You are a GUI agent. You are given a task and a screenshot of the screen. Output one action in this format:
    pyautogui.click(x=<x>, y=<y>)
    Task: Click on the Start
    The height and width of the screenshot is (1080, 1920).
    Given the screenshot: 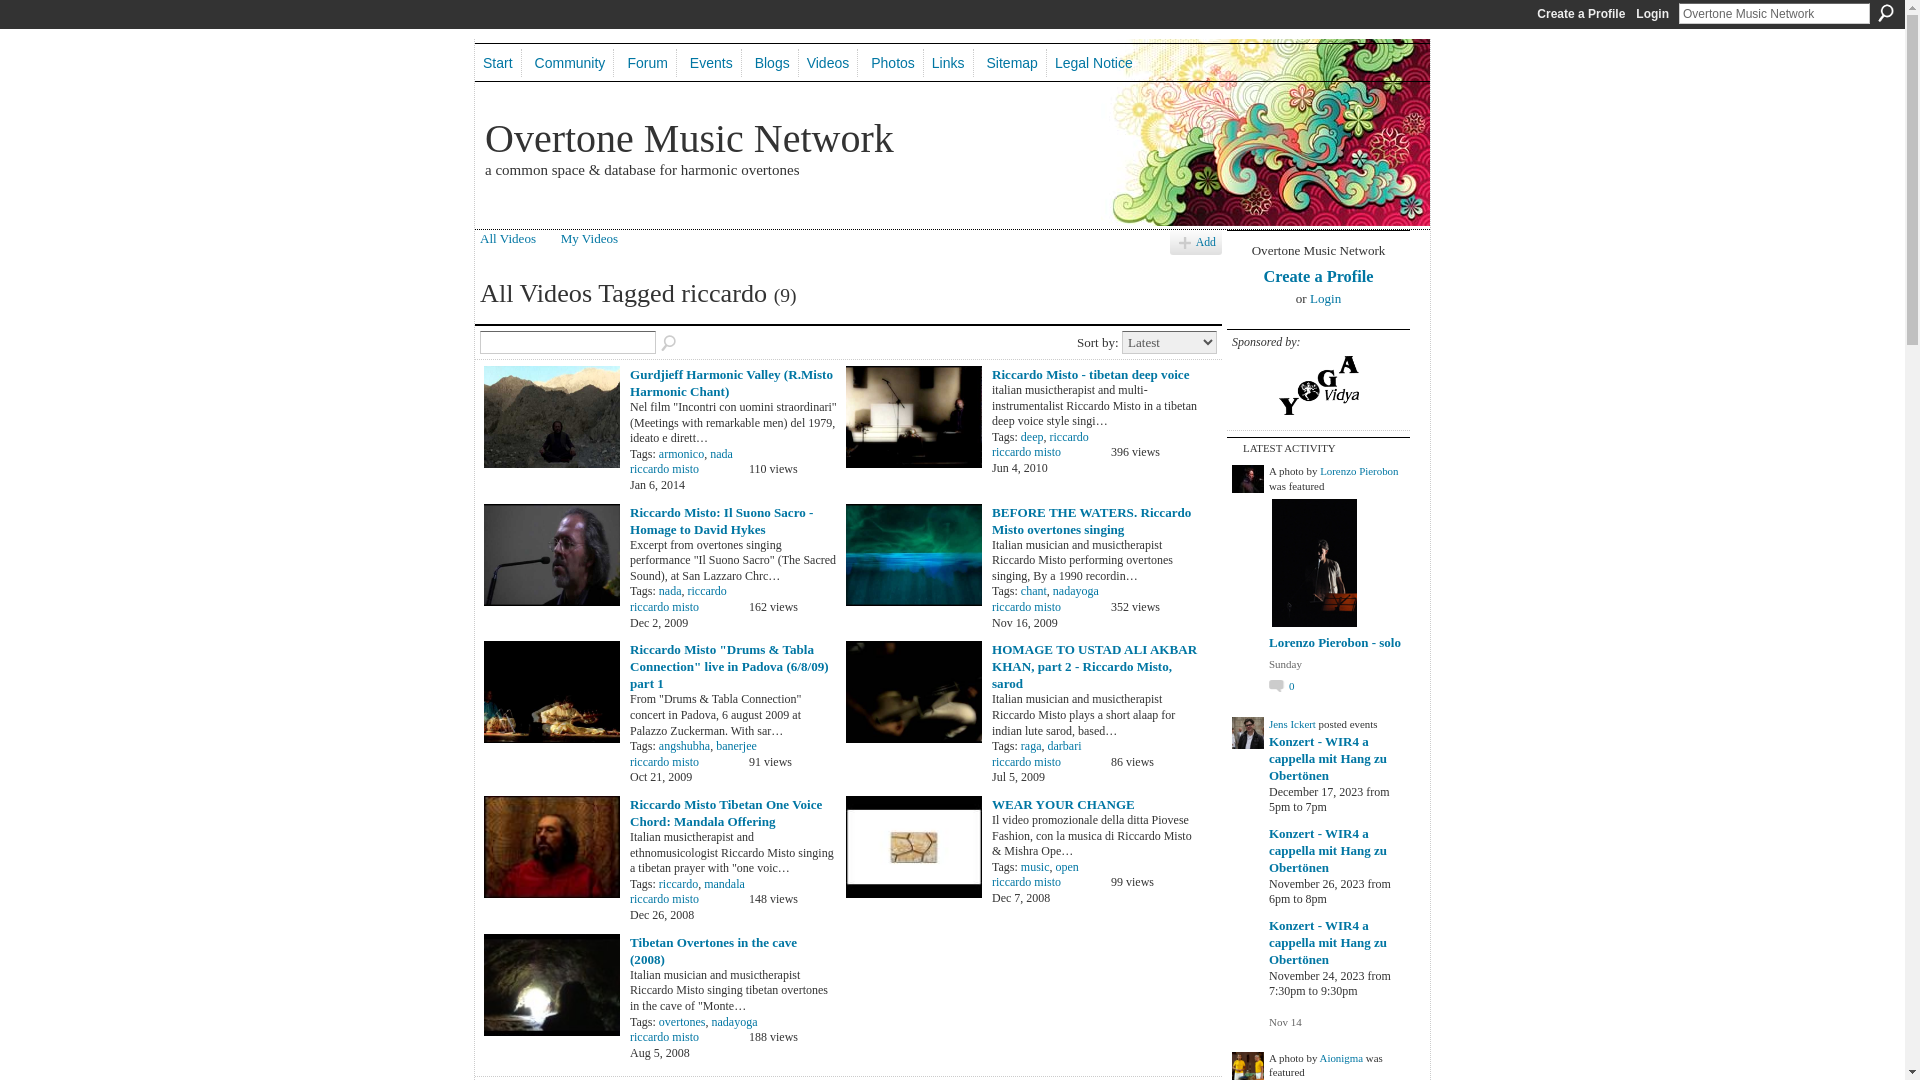 What is the action you would take?
    pyautogui.click(x=498, y=63)
    